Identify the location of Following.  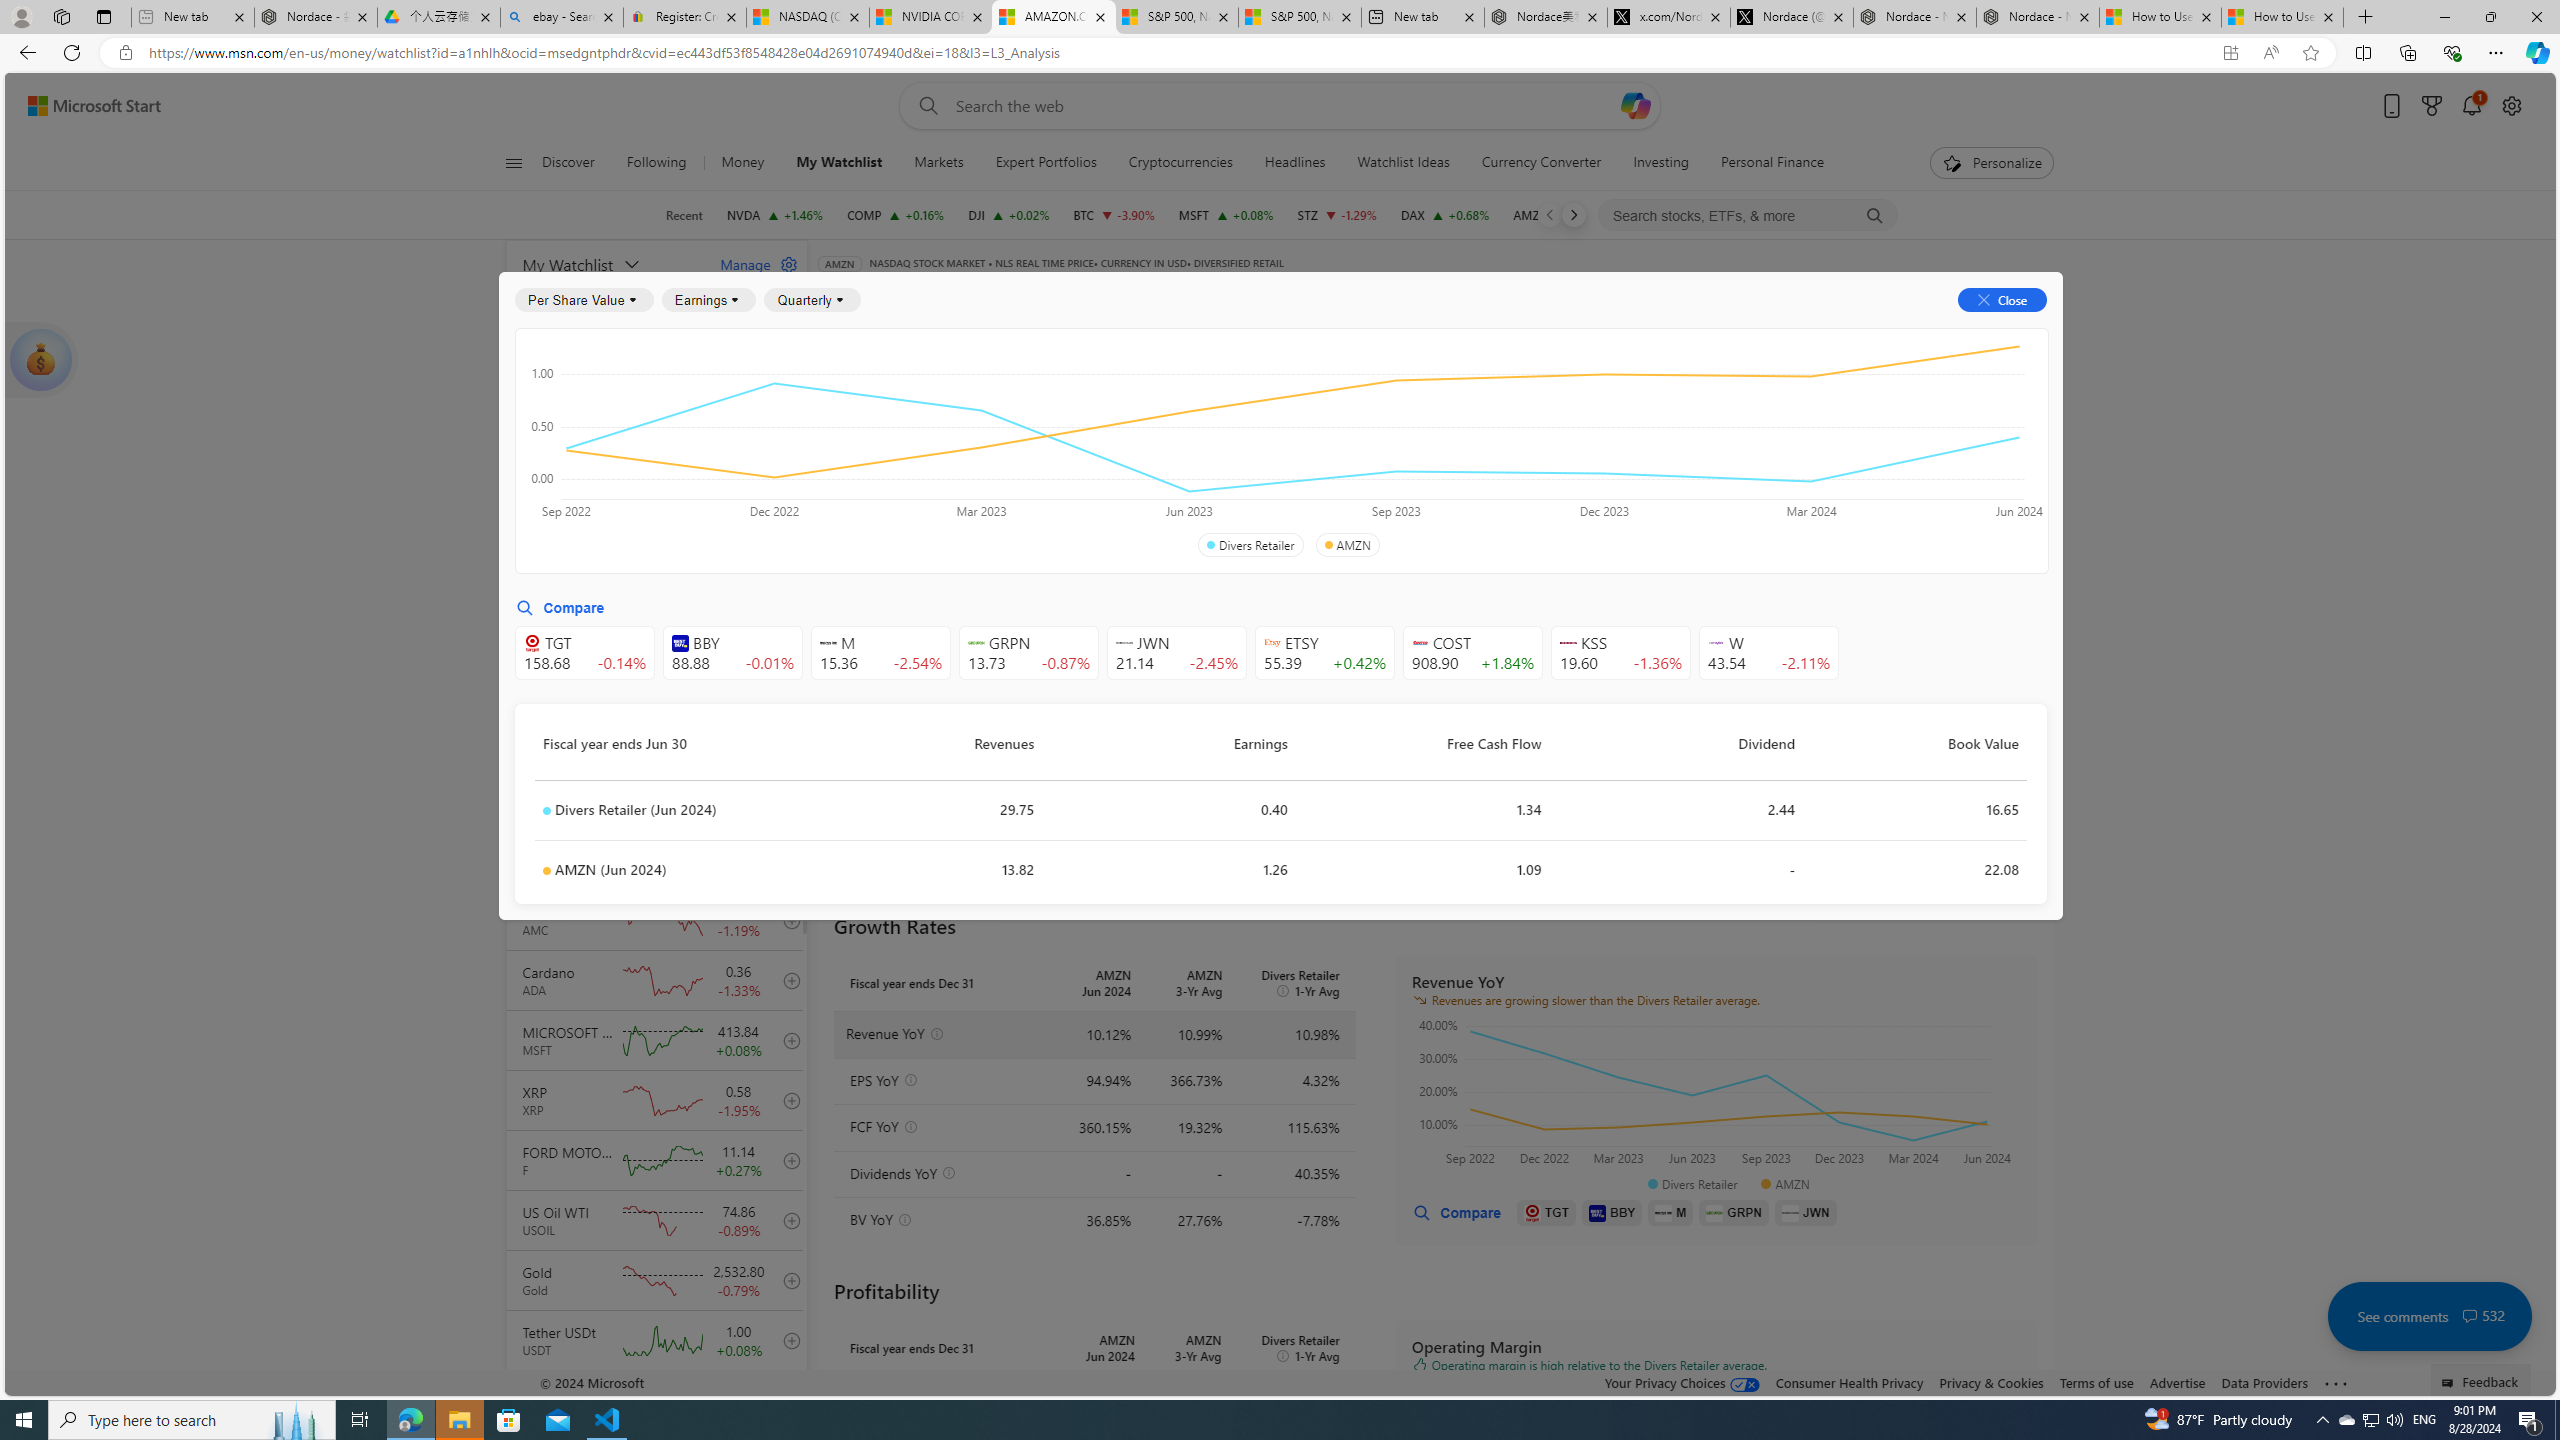
(658, 163).